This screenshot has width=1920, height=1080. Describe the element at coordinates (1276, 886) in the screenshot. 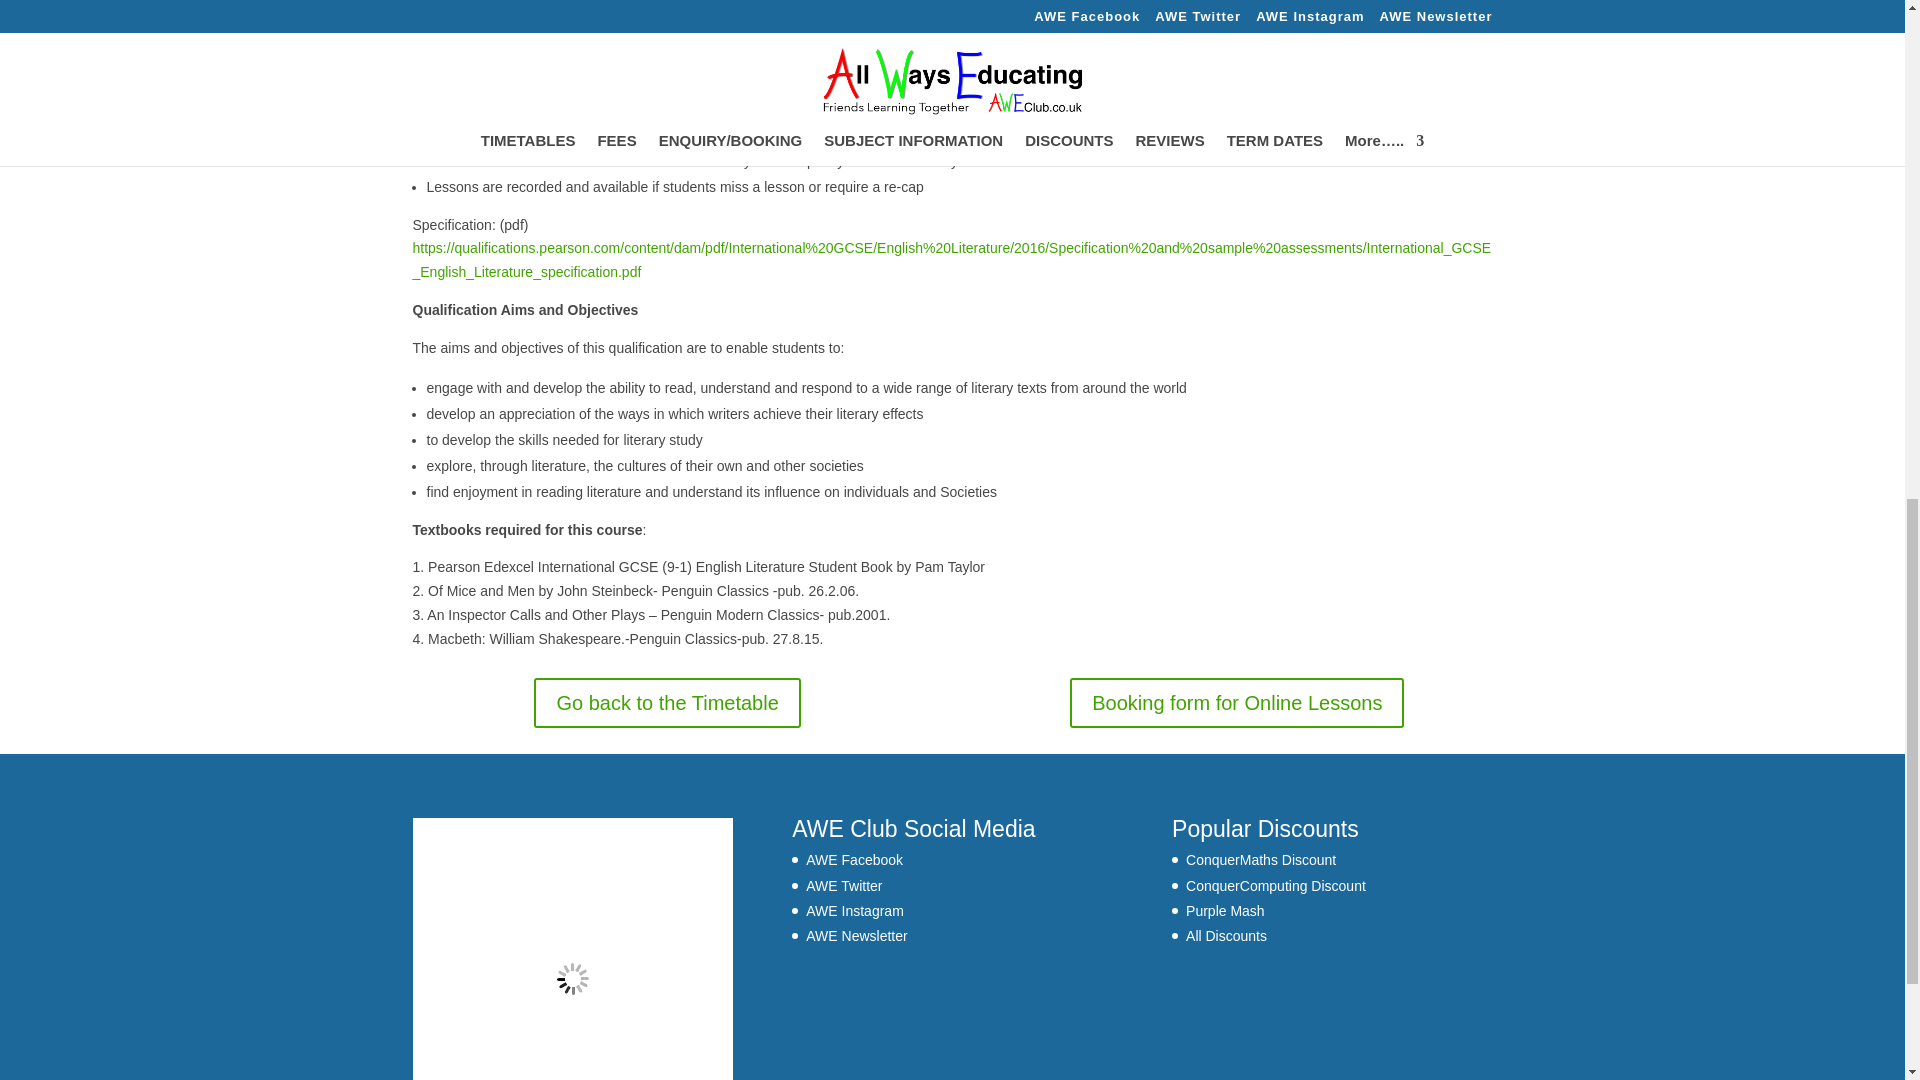

I see `ConquerComputing Discount` at that location.